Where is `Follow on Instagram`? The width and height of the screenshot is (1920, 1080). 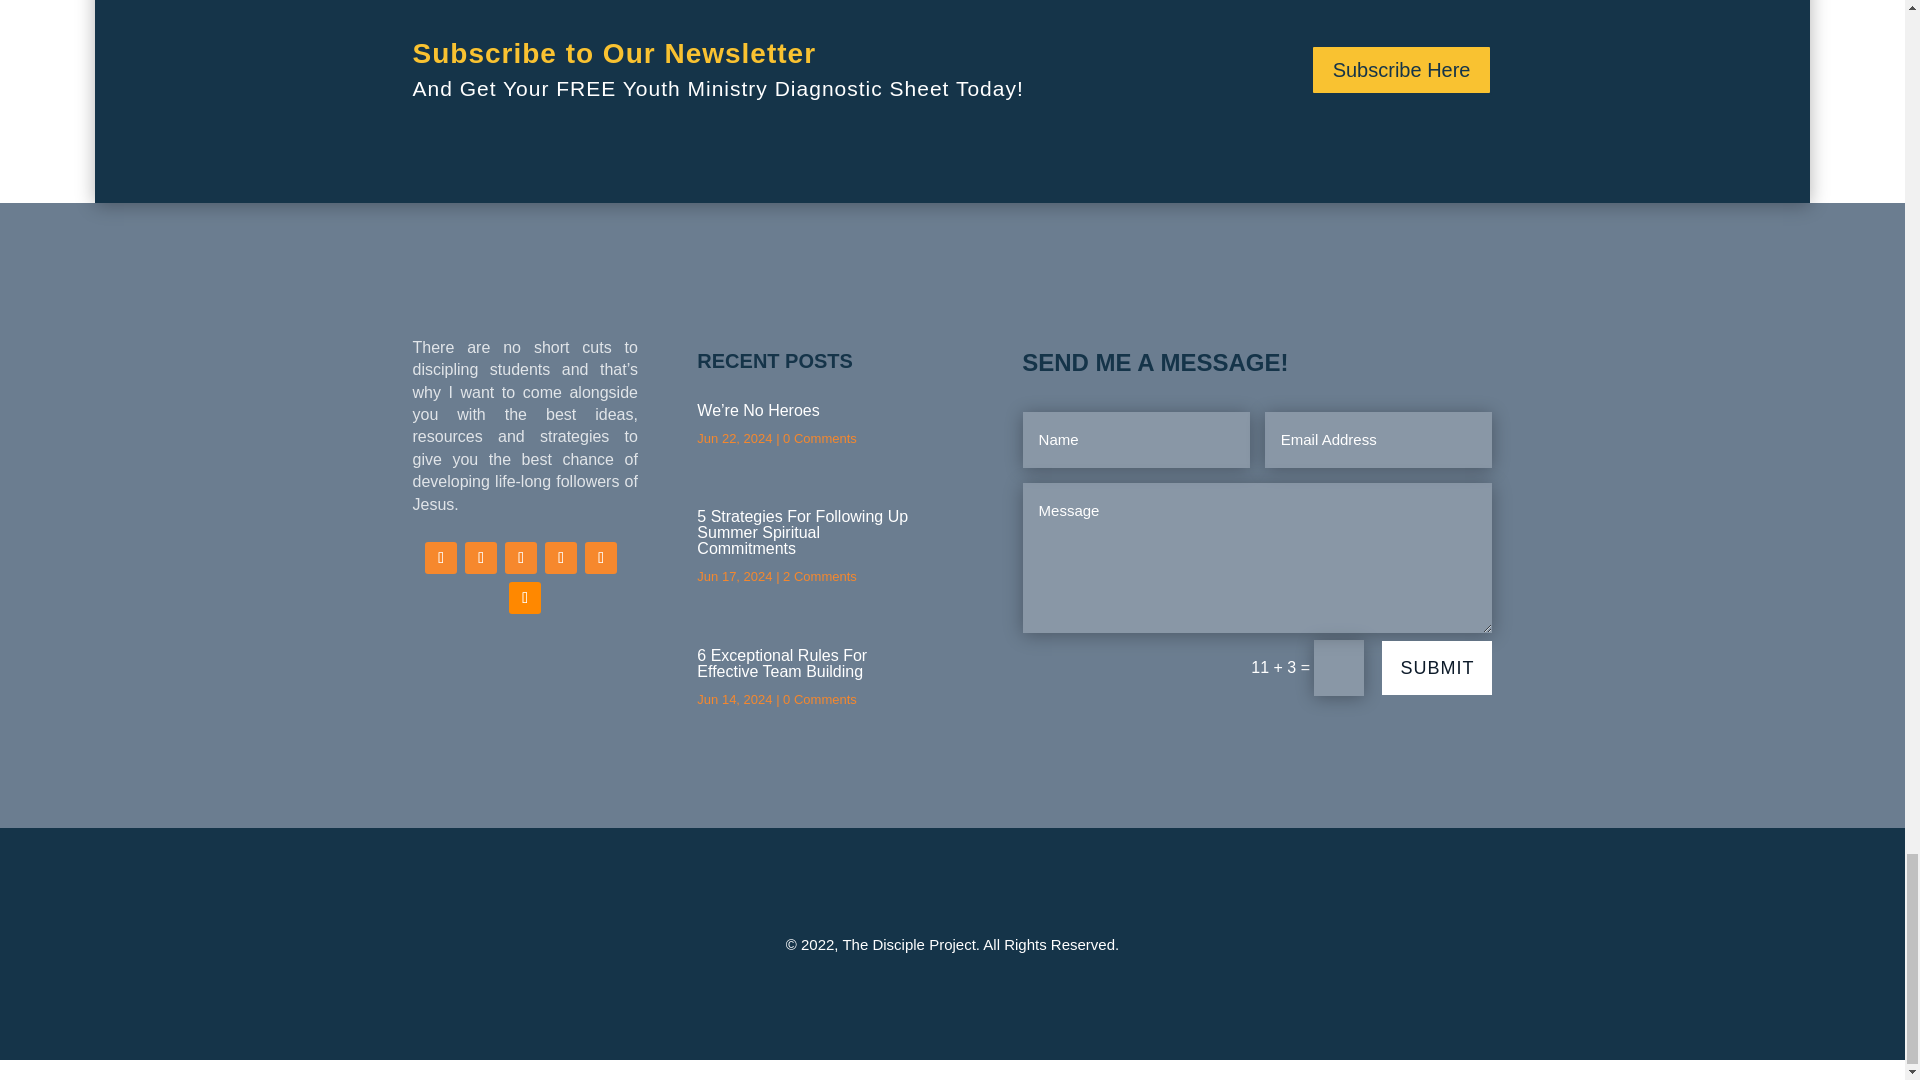 Follow on Instagram is located at coordinates (520, 558).